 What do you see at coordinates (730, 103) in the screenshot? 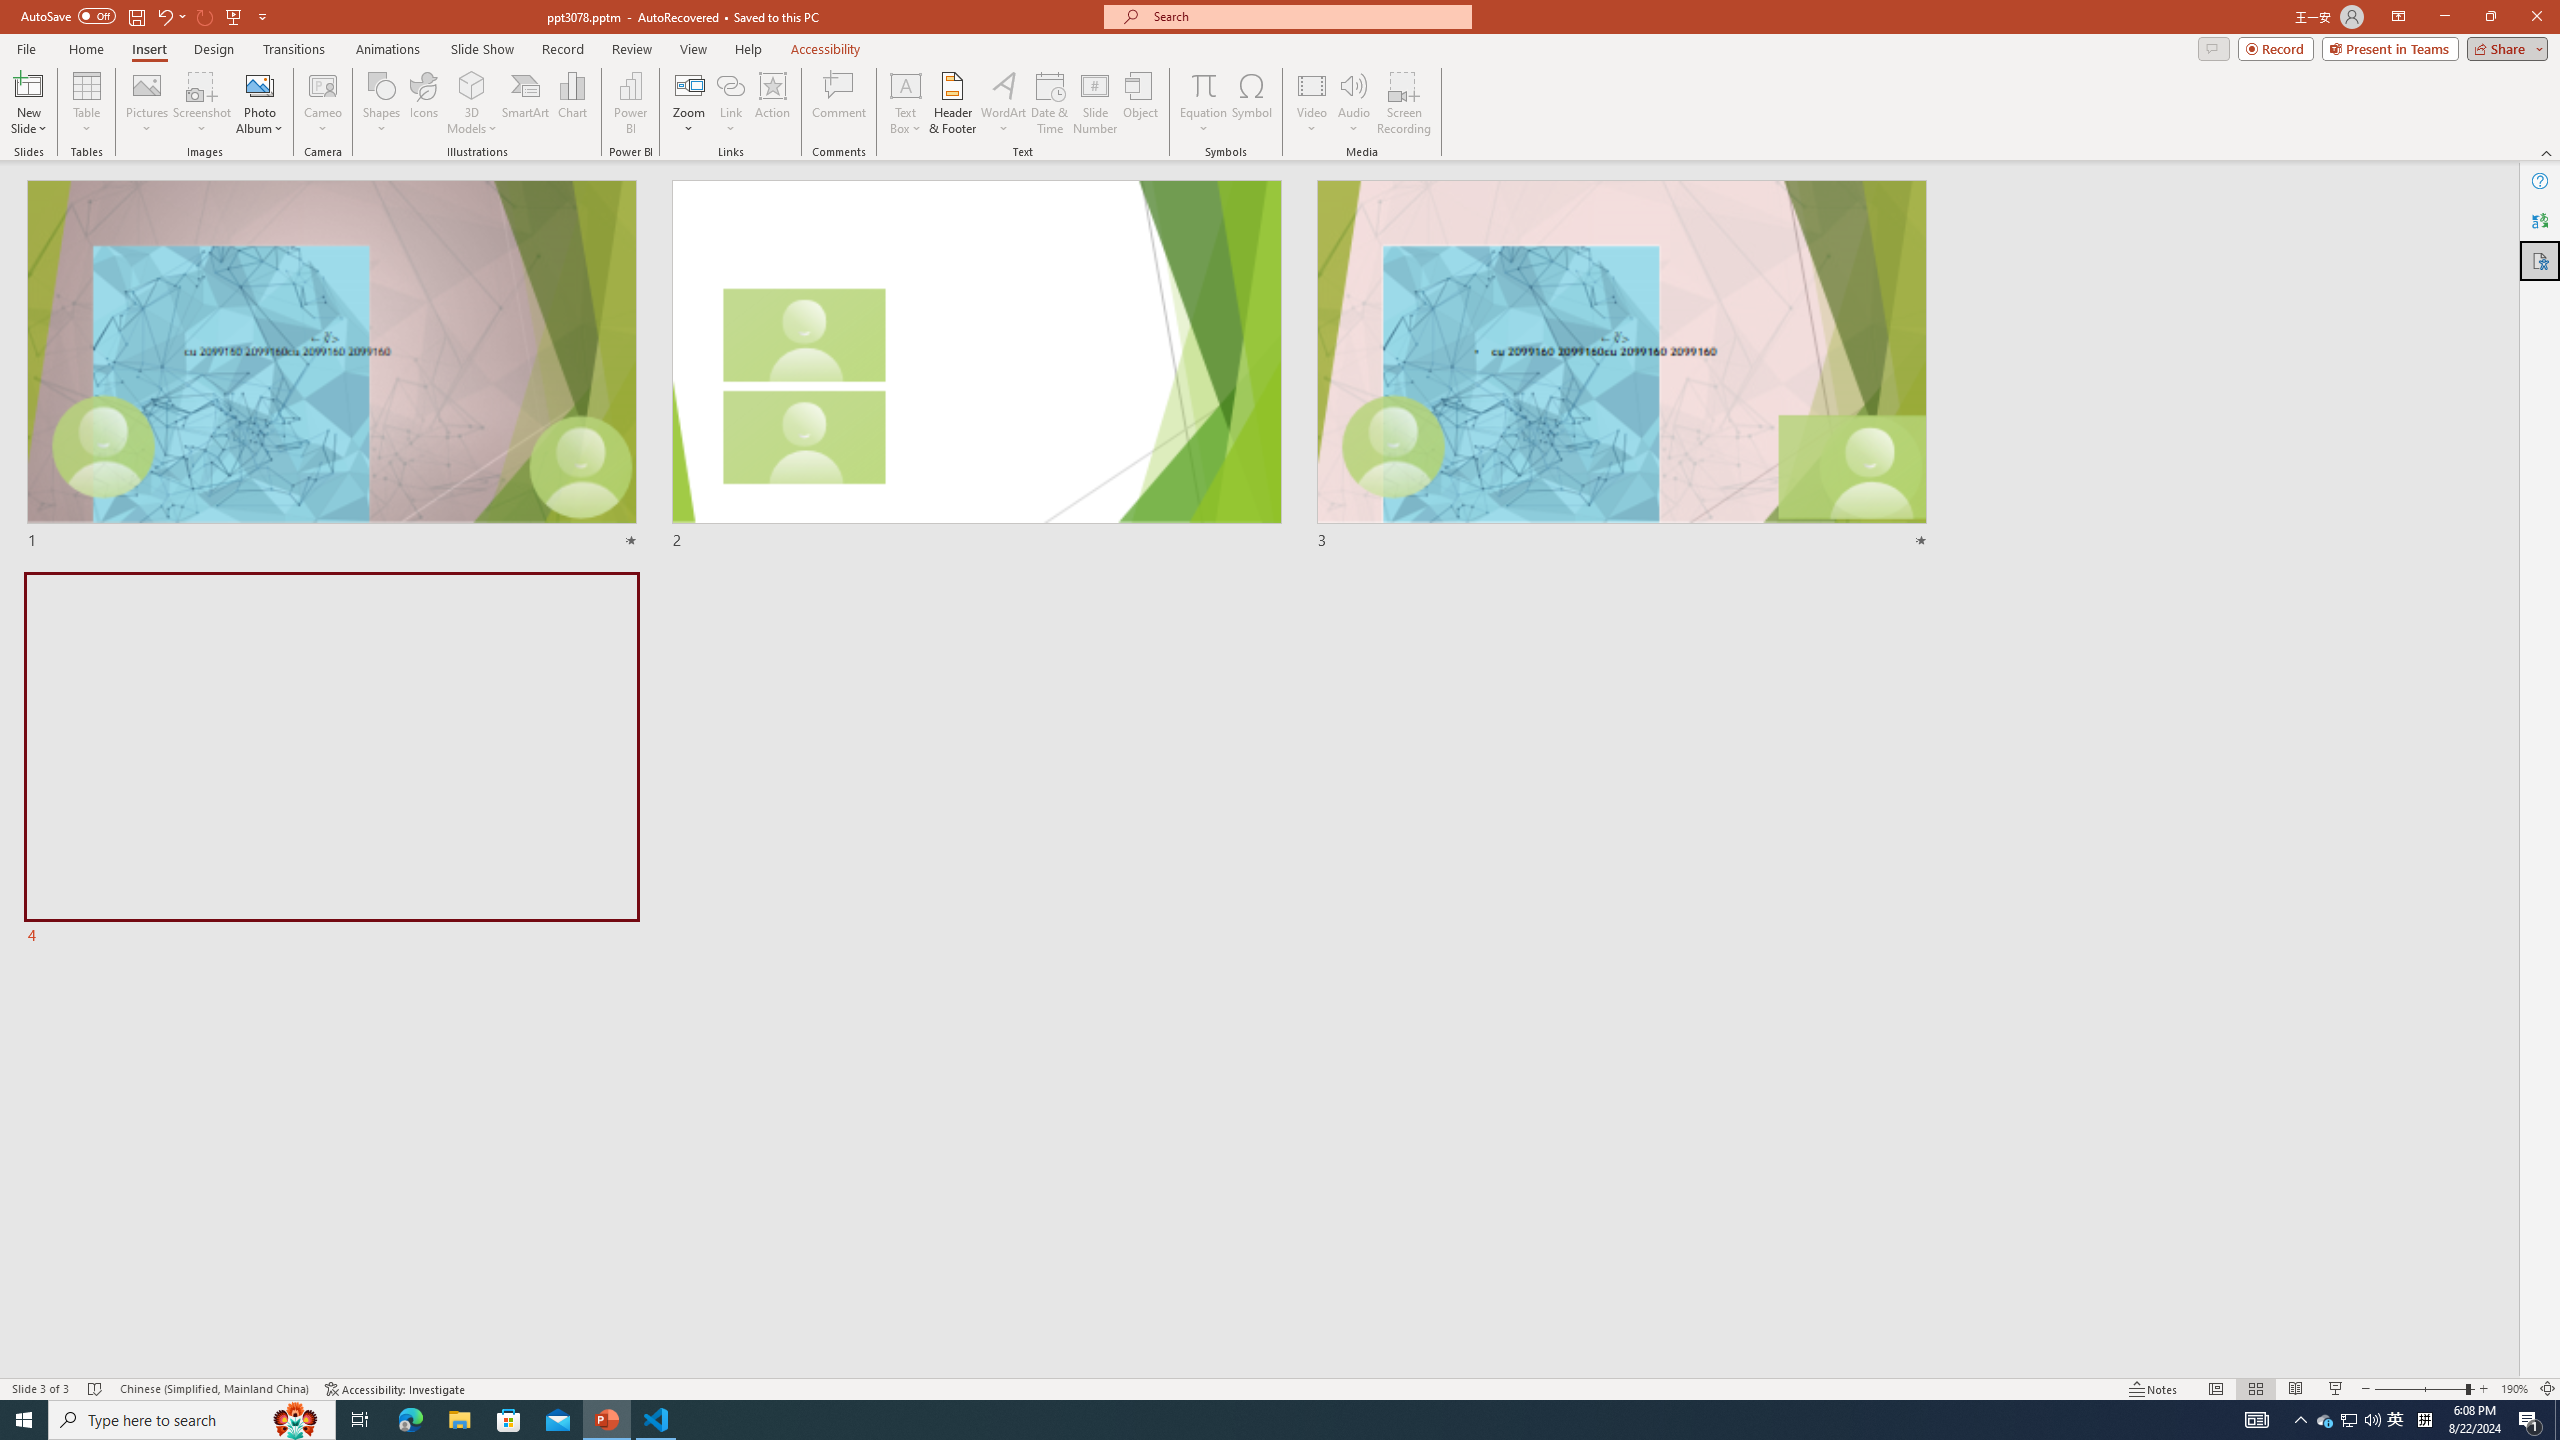
I see `Link` at bounding box center [730, 103].